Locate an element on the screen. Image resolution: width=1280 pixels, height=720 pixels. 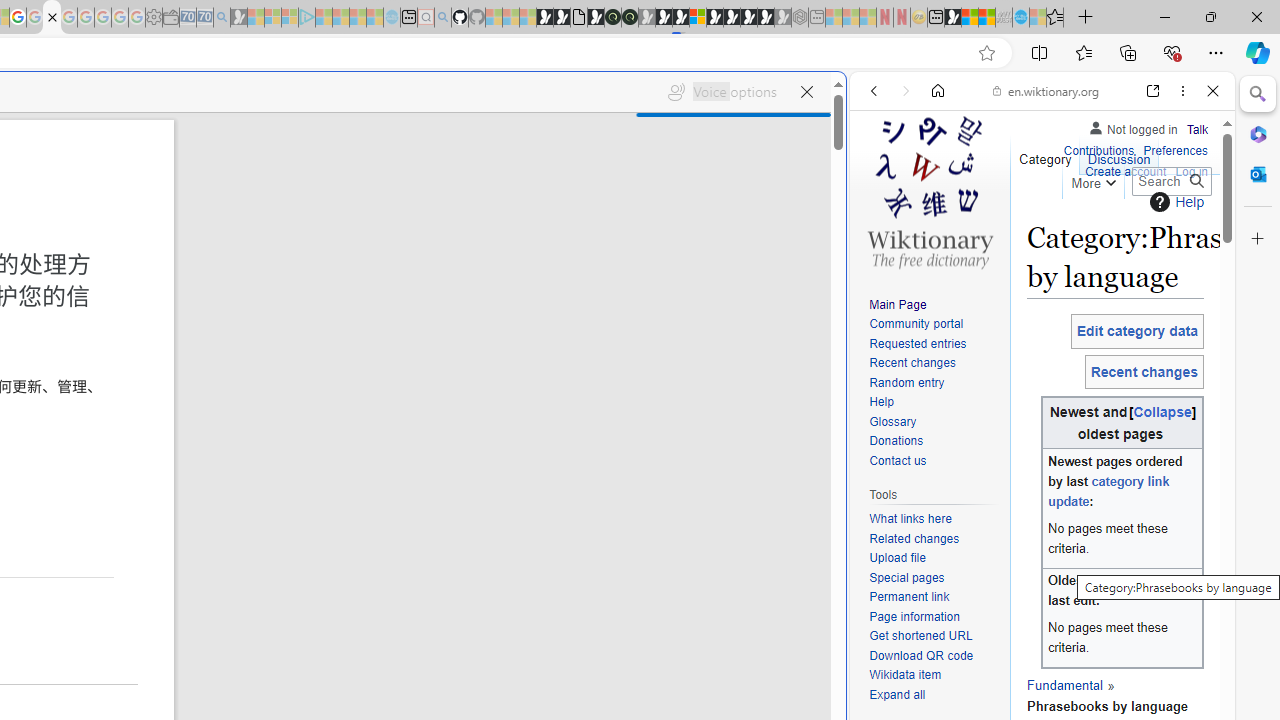
Random entry is located at coordinates (906, 382).